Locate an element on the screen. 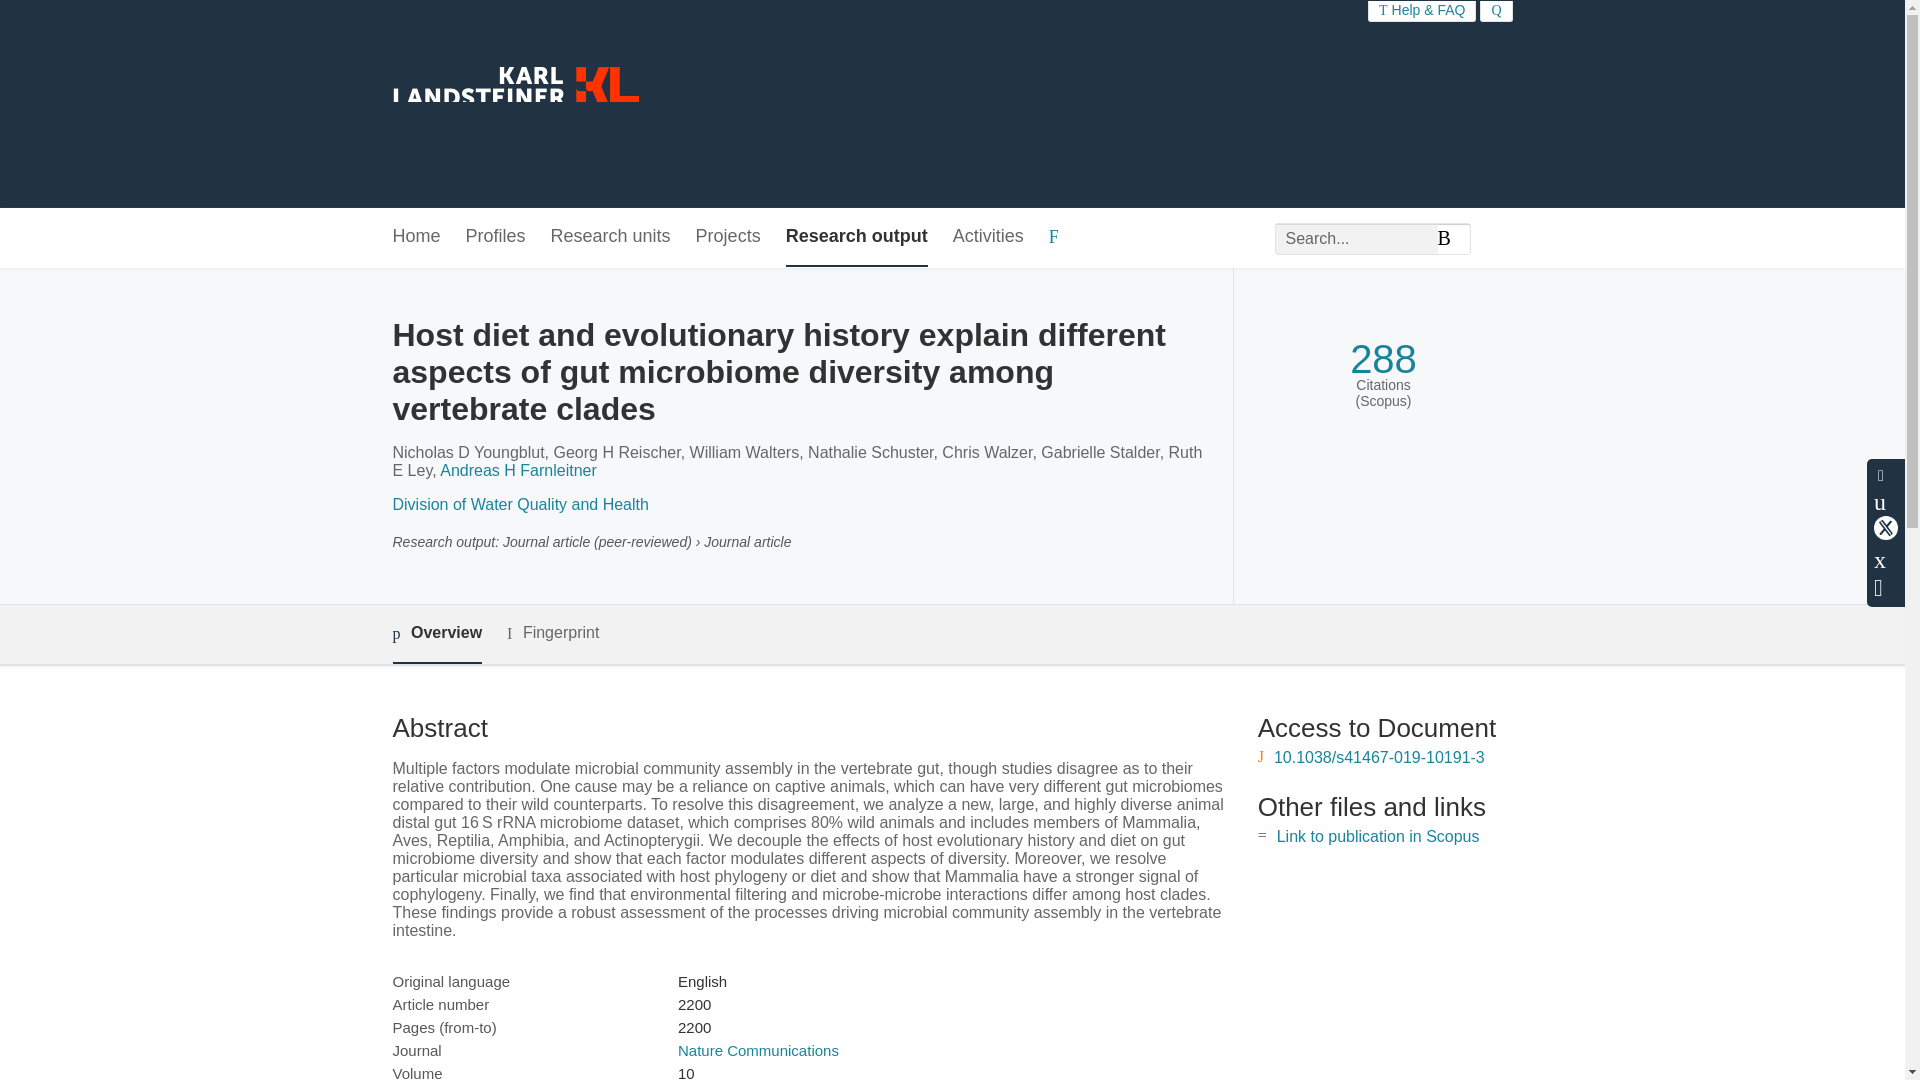  Nature Communications is located at coordinates (758, 1050).